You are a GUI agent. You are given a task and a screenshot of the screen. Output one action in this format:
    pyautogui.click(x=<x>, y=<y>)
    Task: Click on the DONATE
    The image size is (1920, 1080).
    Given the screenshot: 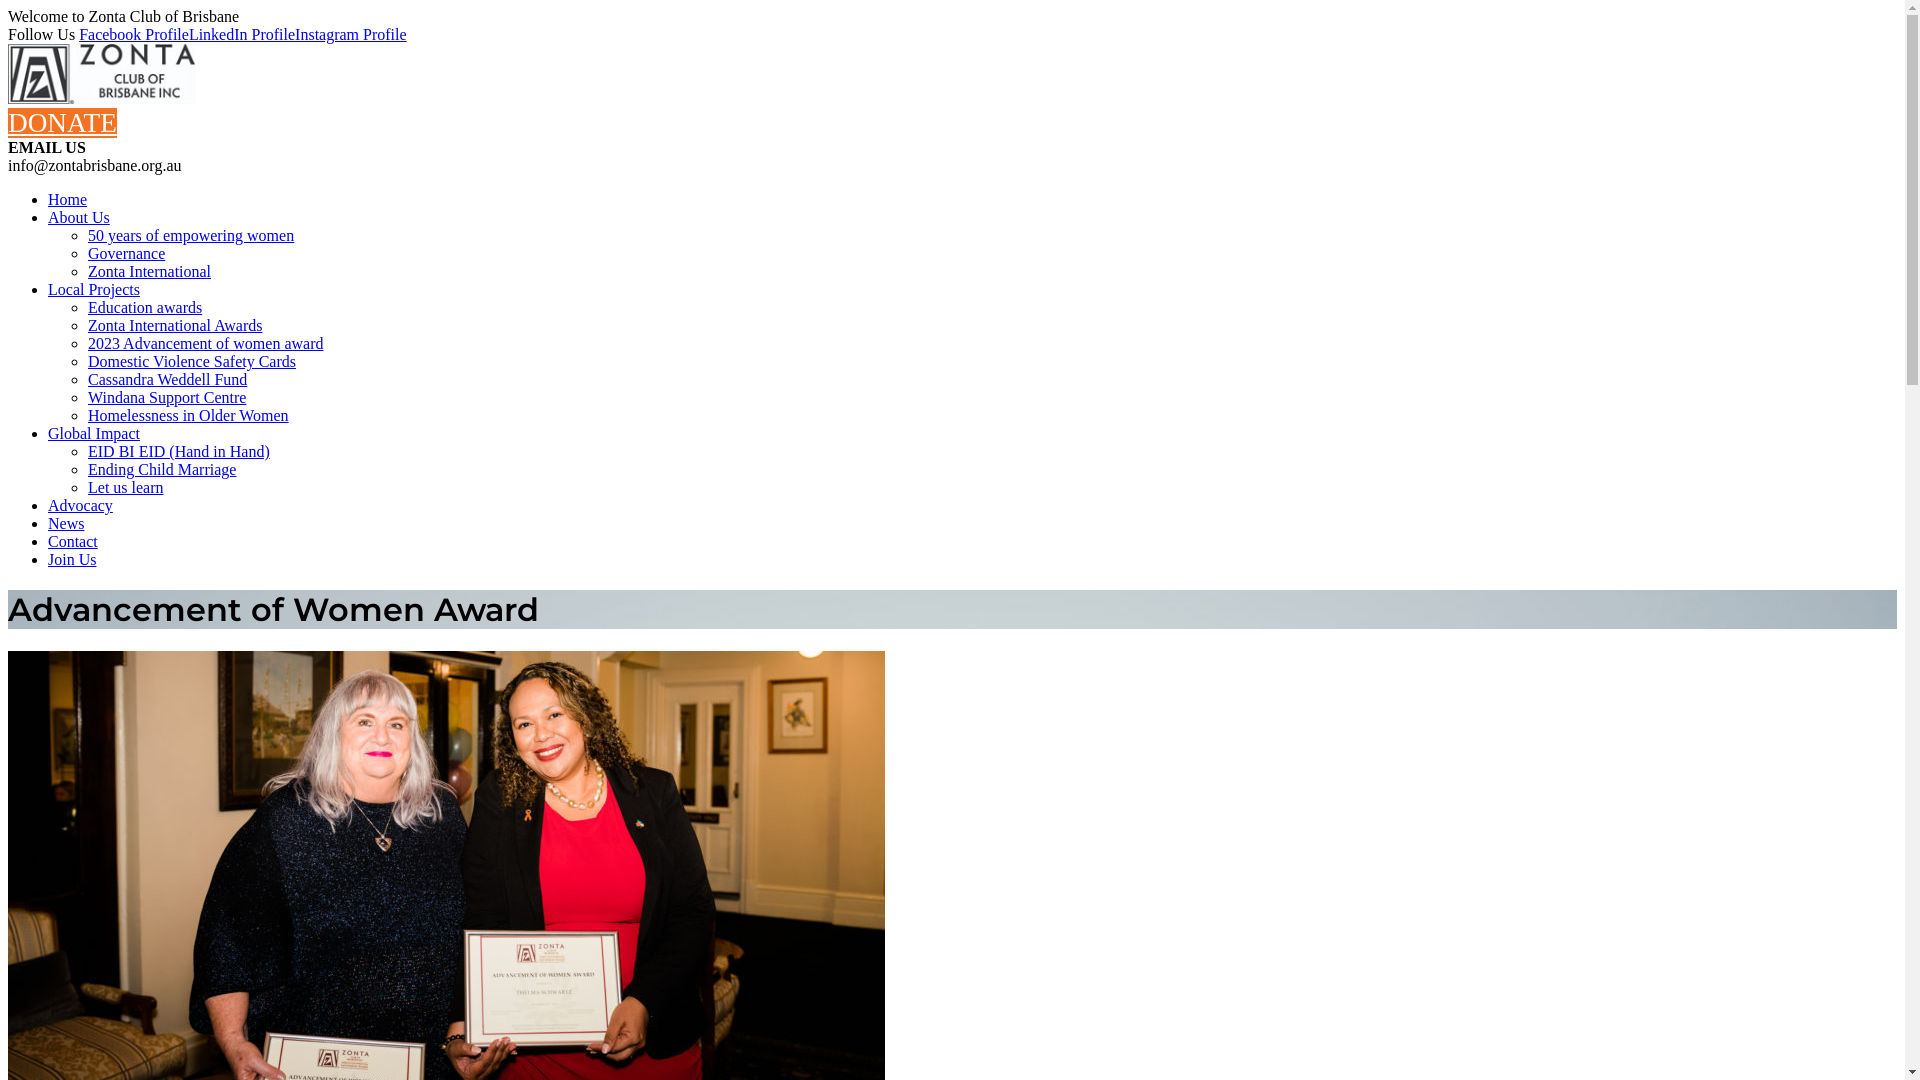 What is the action you would take?
    pyautogui.click(x=62, y=123)
    